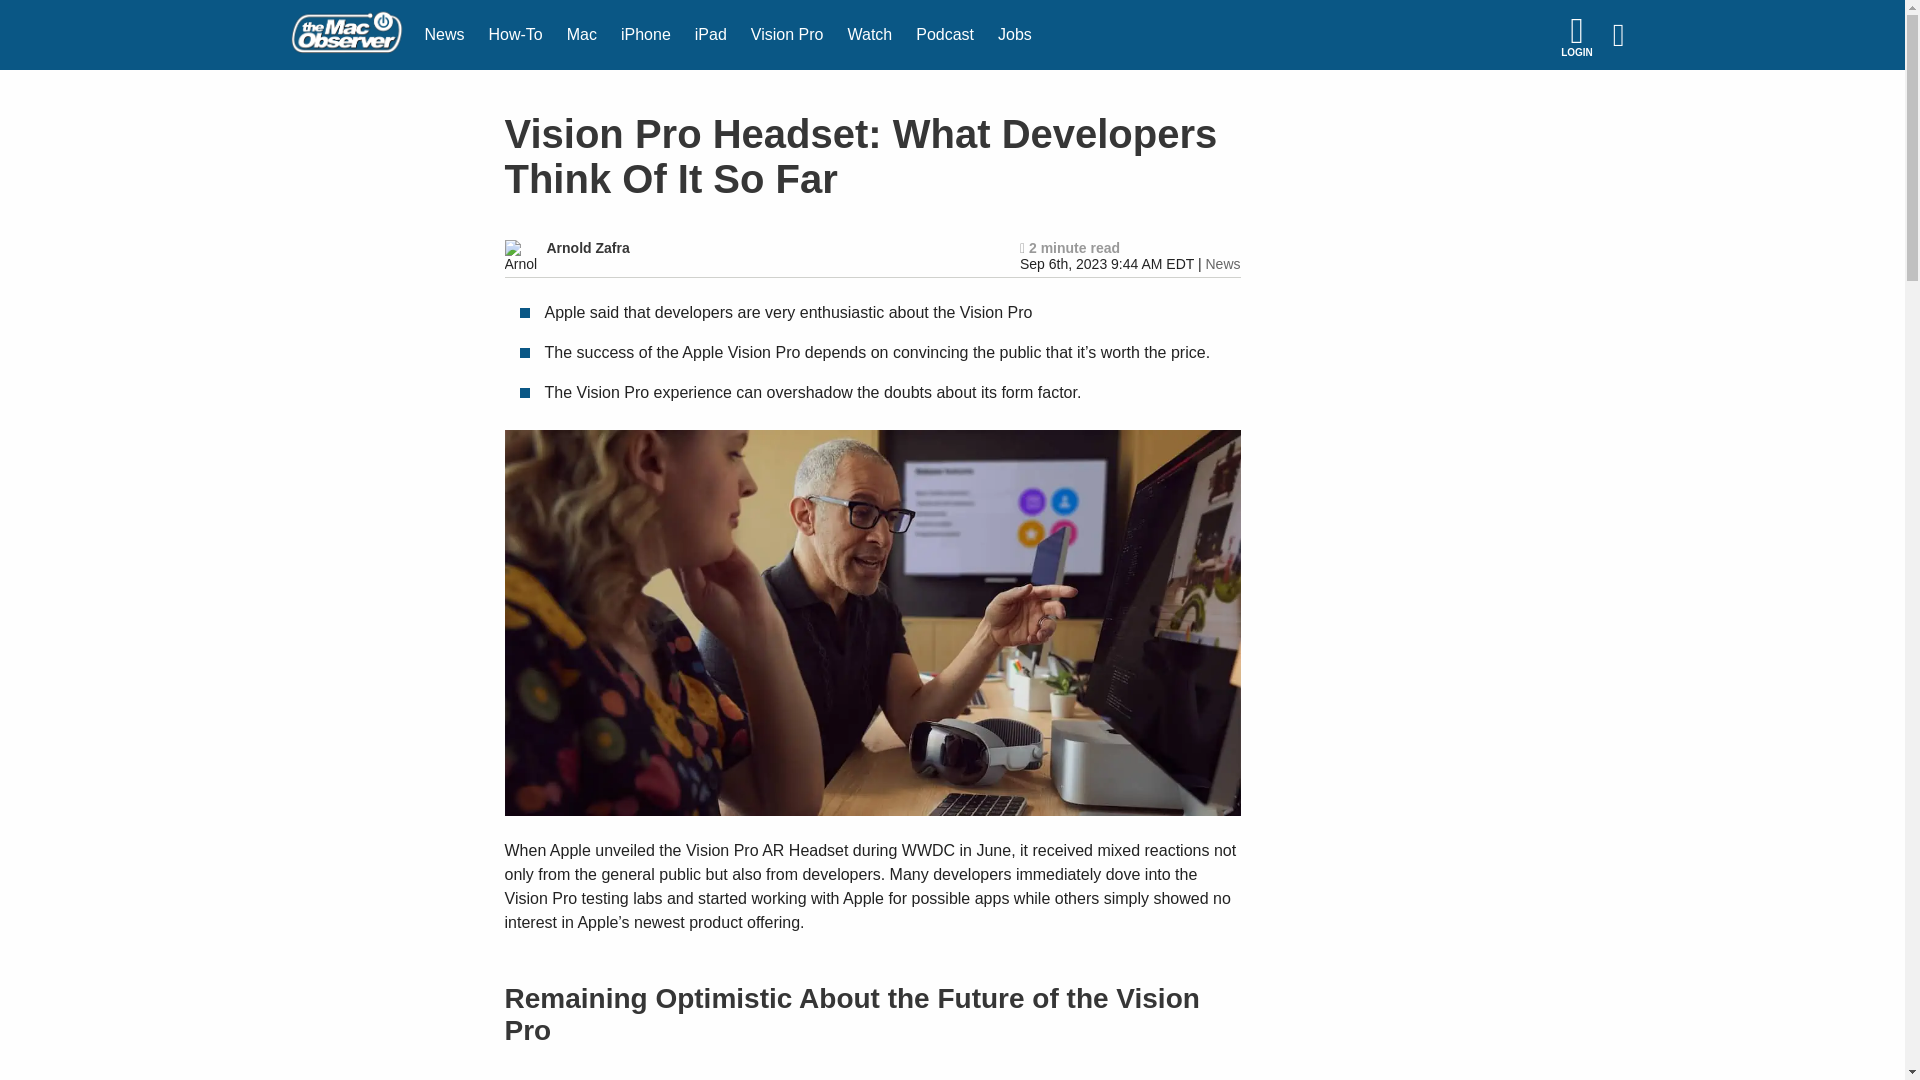 The width and height of the screenshot is (1920, 1080). I want to click on iPhone, so click(646, 35).